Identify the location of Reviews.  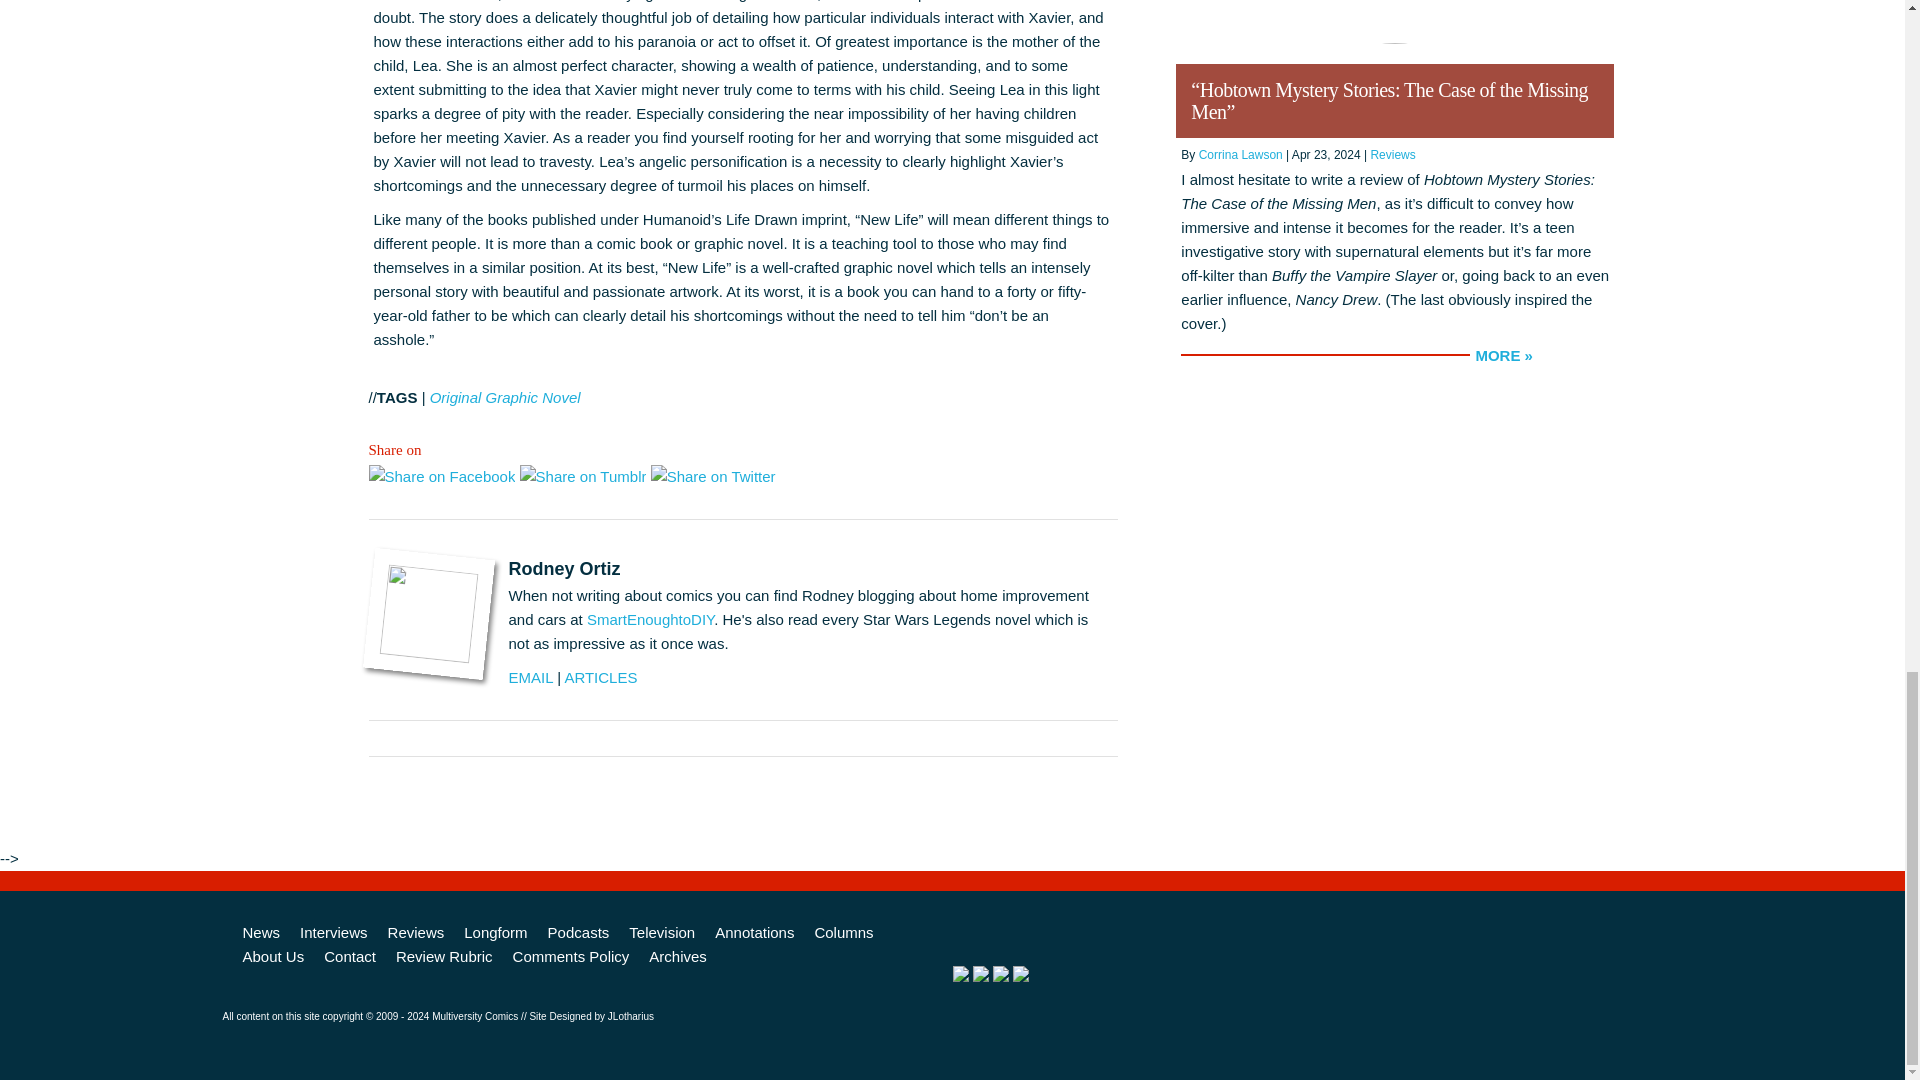
(416, 933).